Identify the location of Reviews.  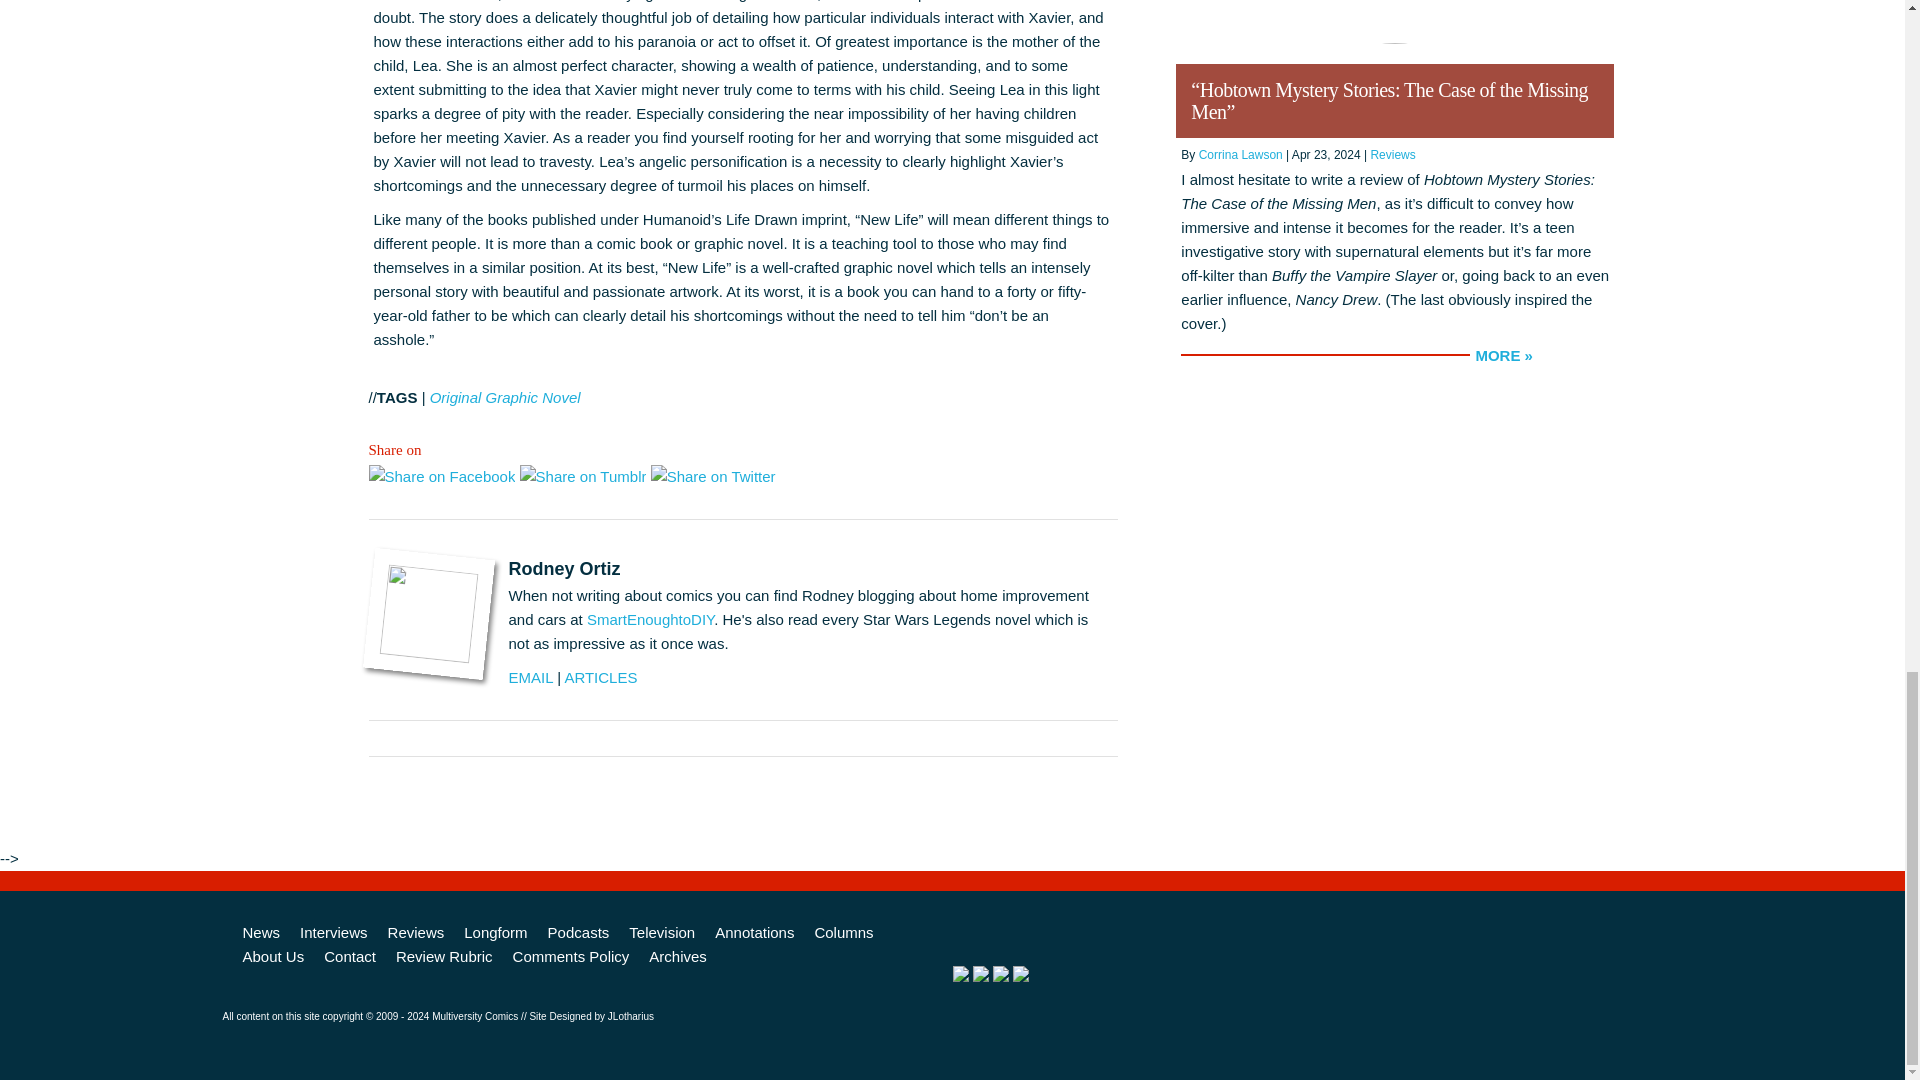
(416, 933).